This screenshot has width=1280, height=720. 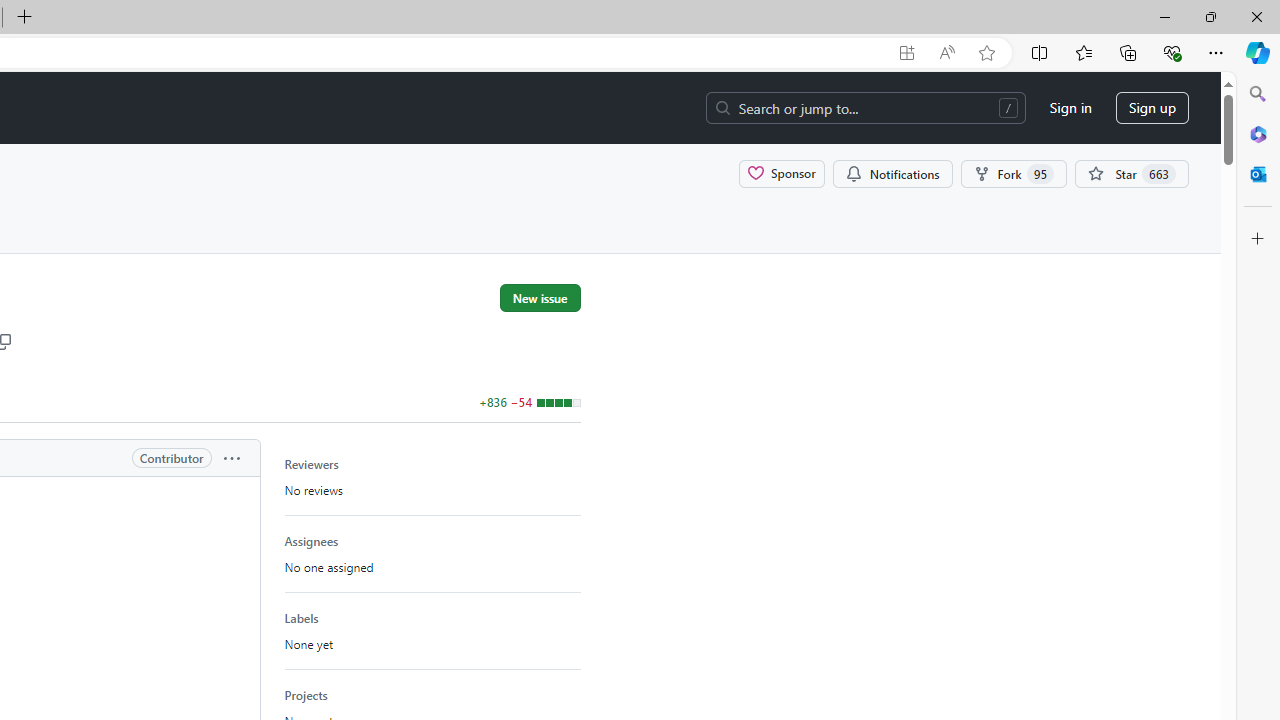 I want to click on Show options, so click(x=231, y=457).